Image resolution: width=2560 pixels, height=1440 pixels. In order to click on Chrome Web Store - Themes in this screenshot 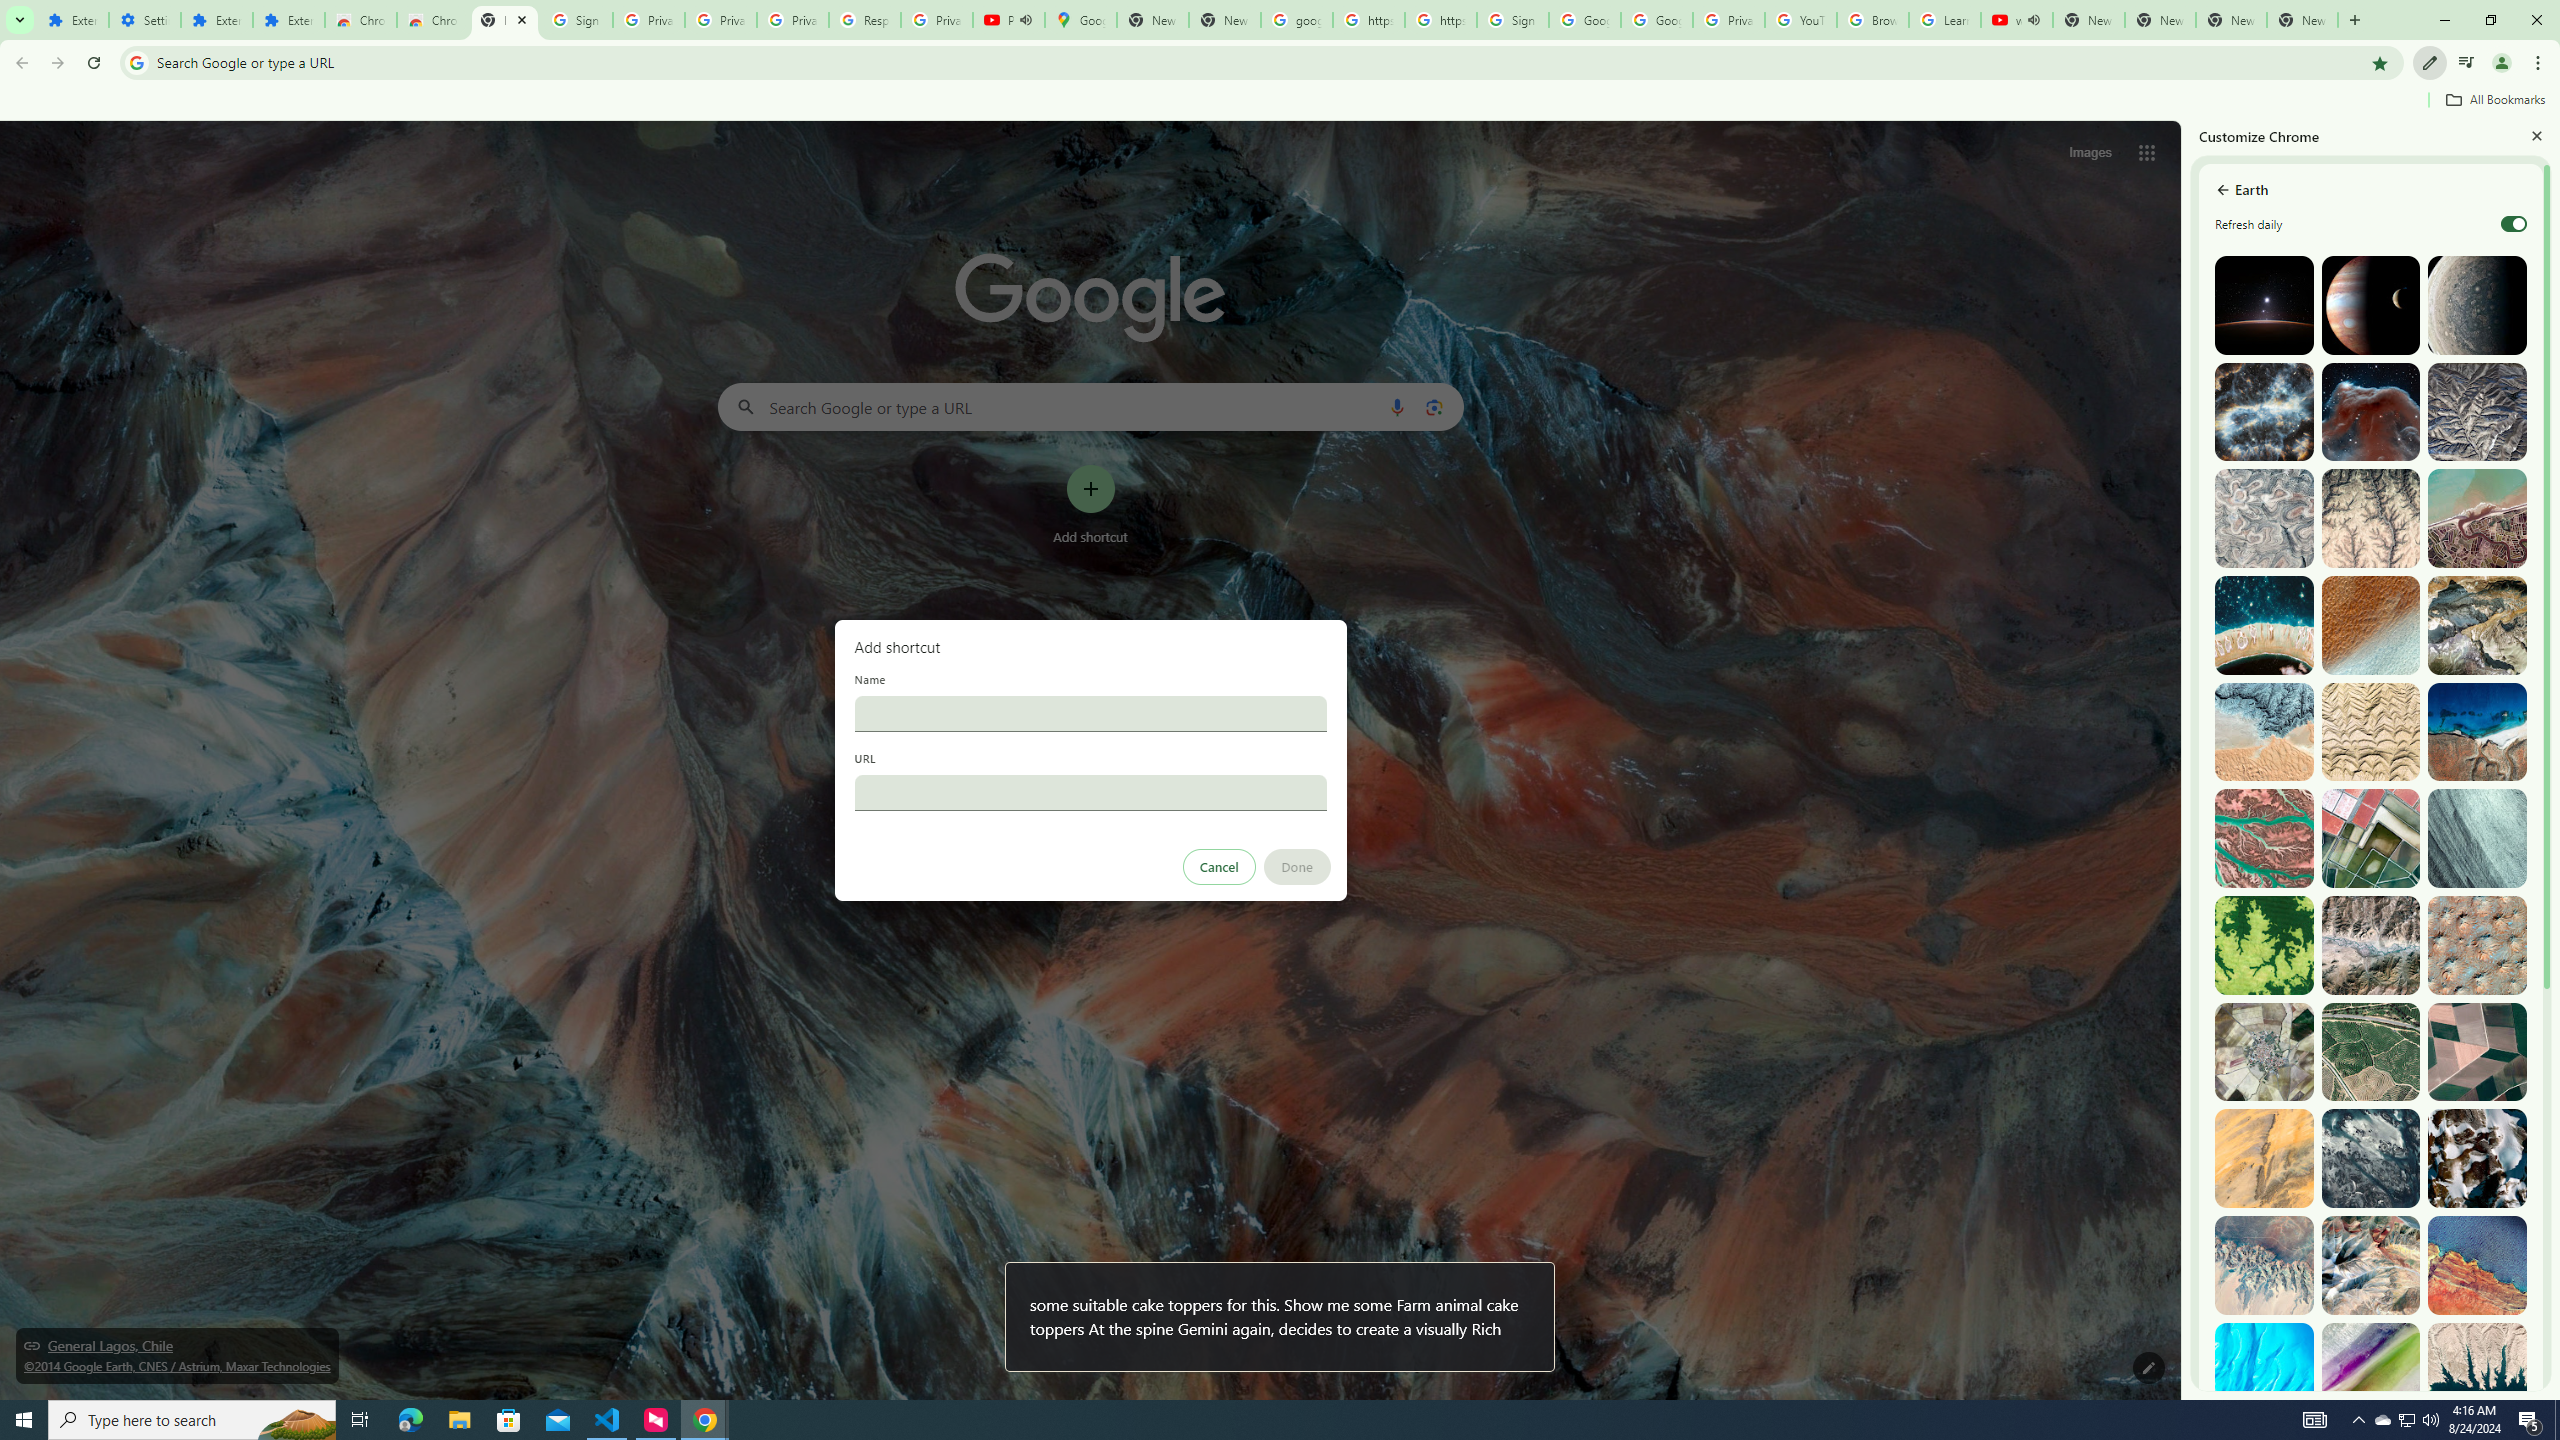, I will do `click(434, 20)`.